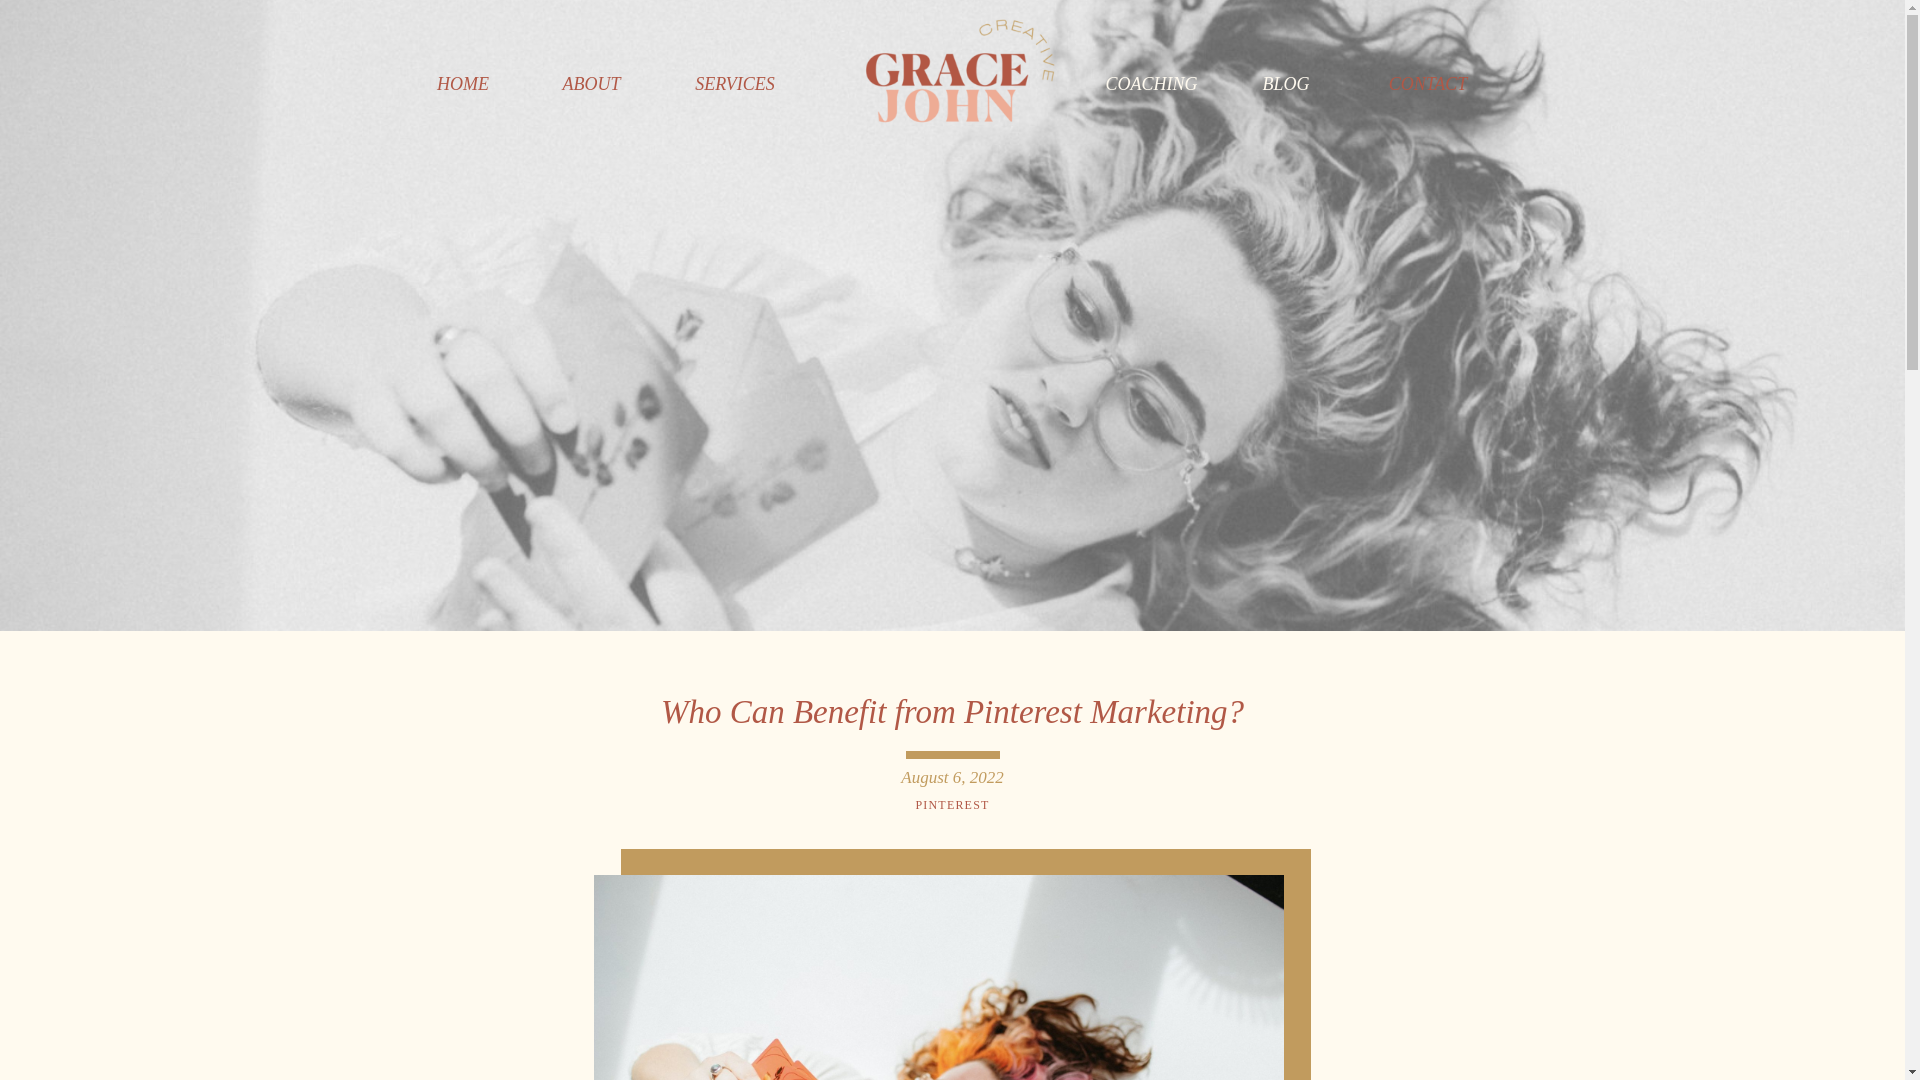 The width and height of the screenshot is (1920, 1080). Describe the element at coordinates (1427, 83) in the screenshot. I see `CONTACT` at that location.